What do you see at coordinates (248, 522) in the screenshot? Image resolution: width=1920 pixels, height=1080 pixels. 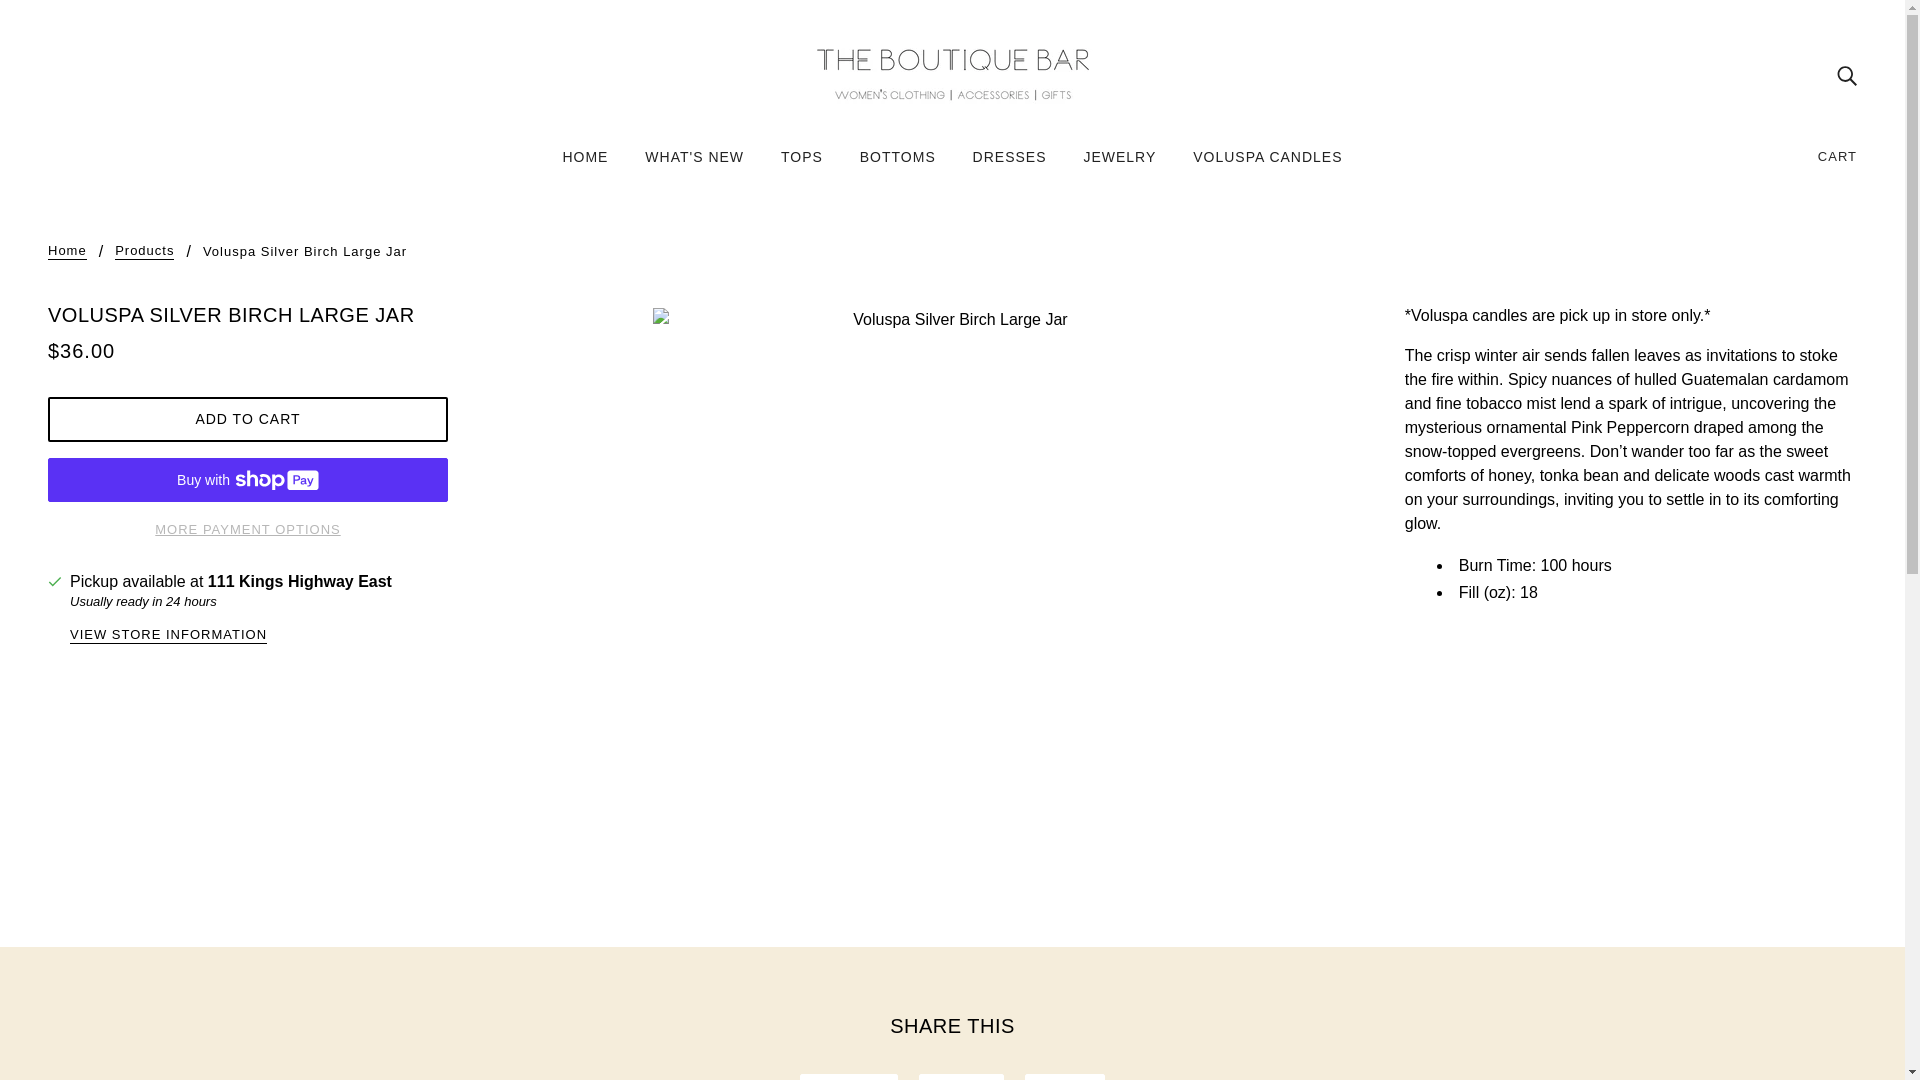 I see `MORE PAYMENT OPTIONS` at bounding box center [248, 522].